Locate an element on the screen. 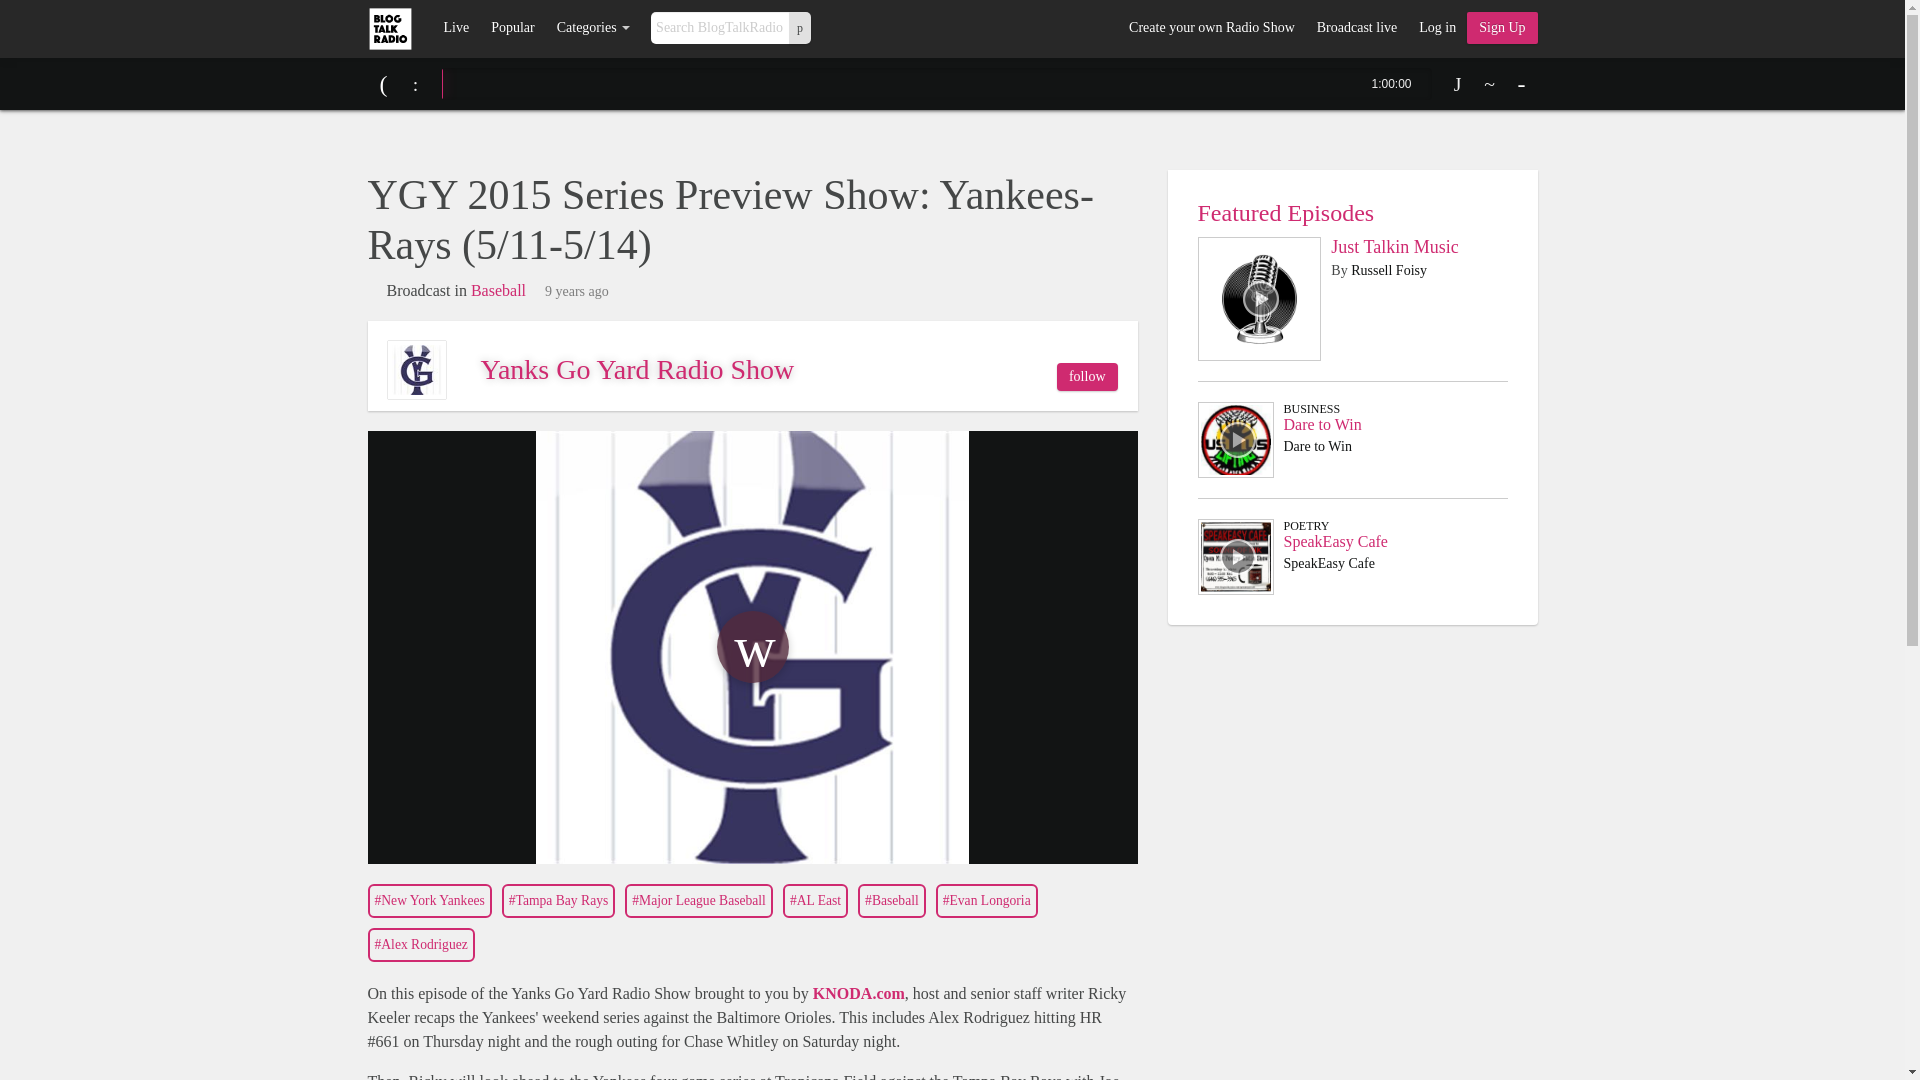 The height and width of the screenshot is (1080, 1920). Download this episode is located at coordinates (1458, 84).